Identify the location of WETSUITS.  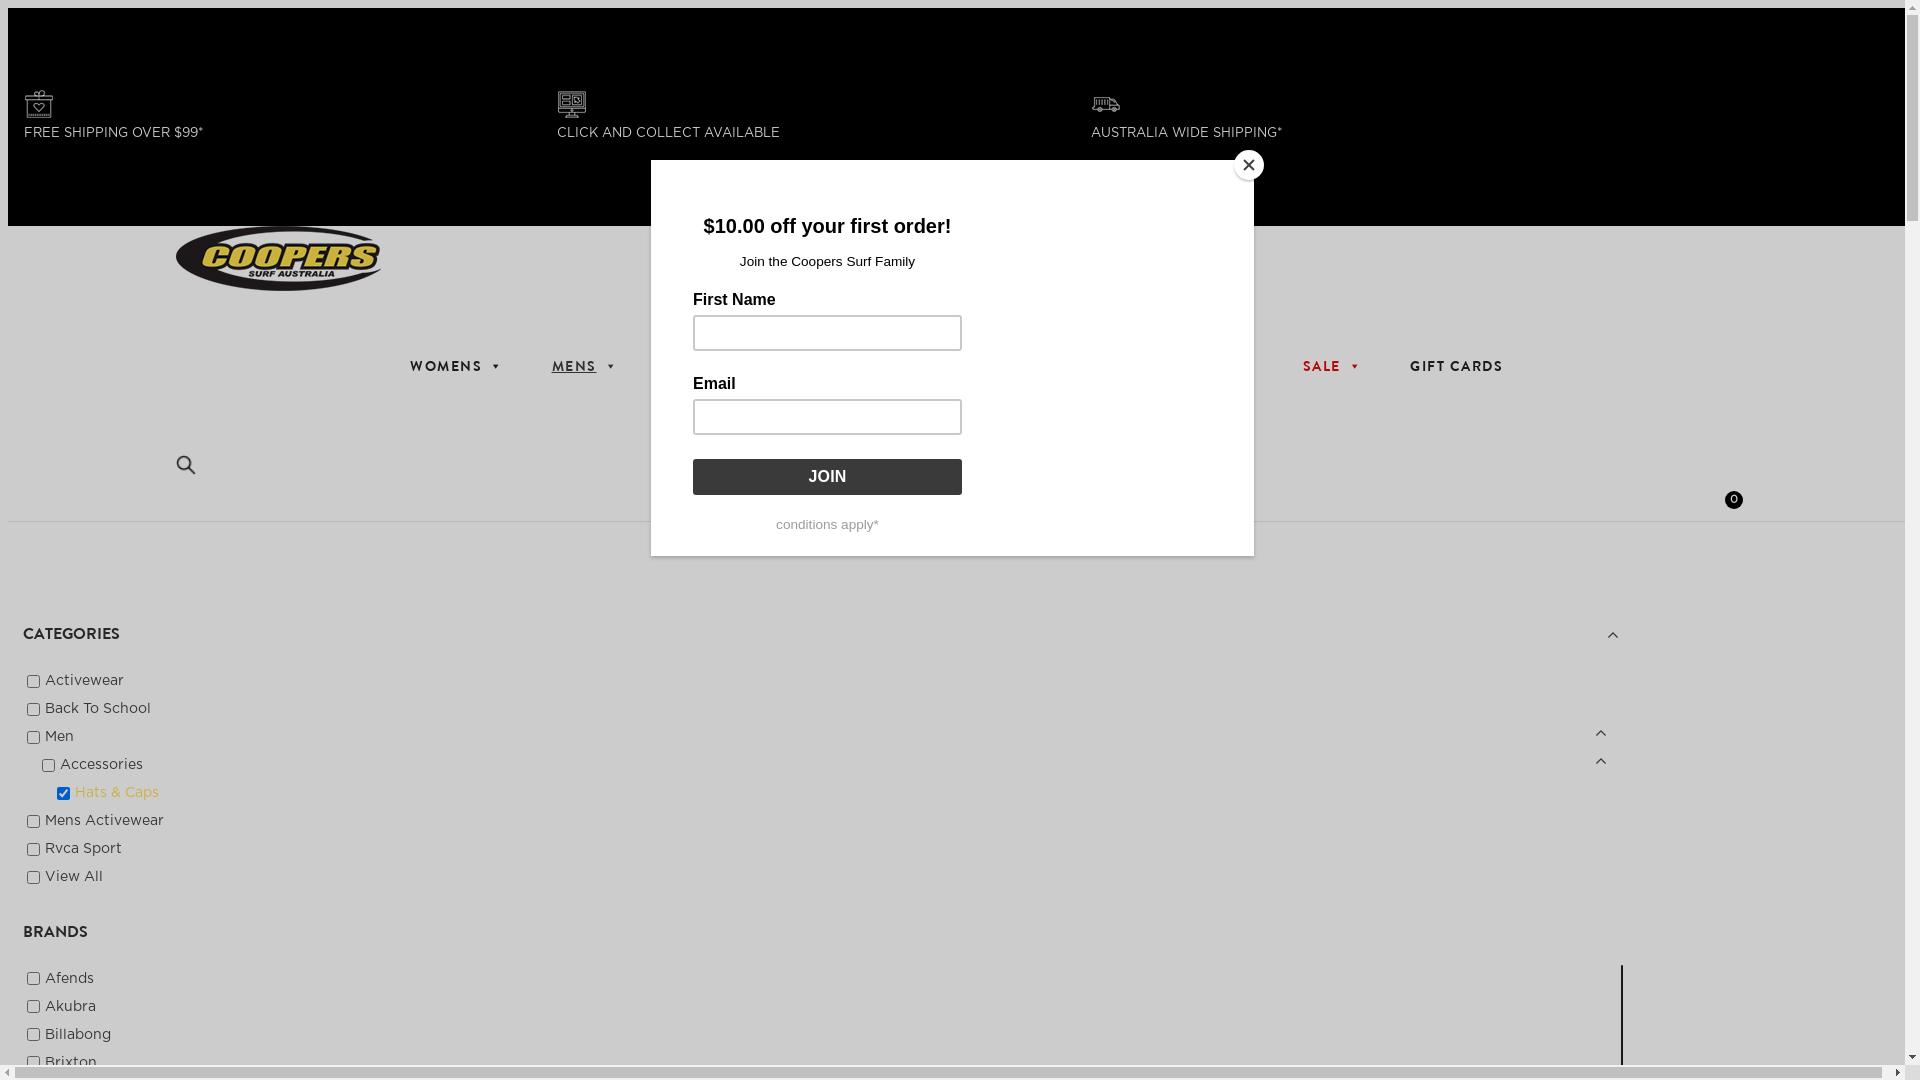
(716, 366).